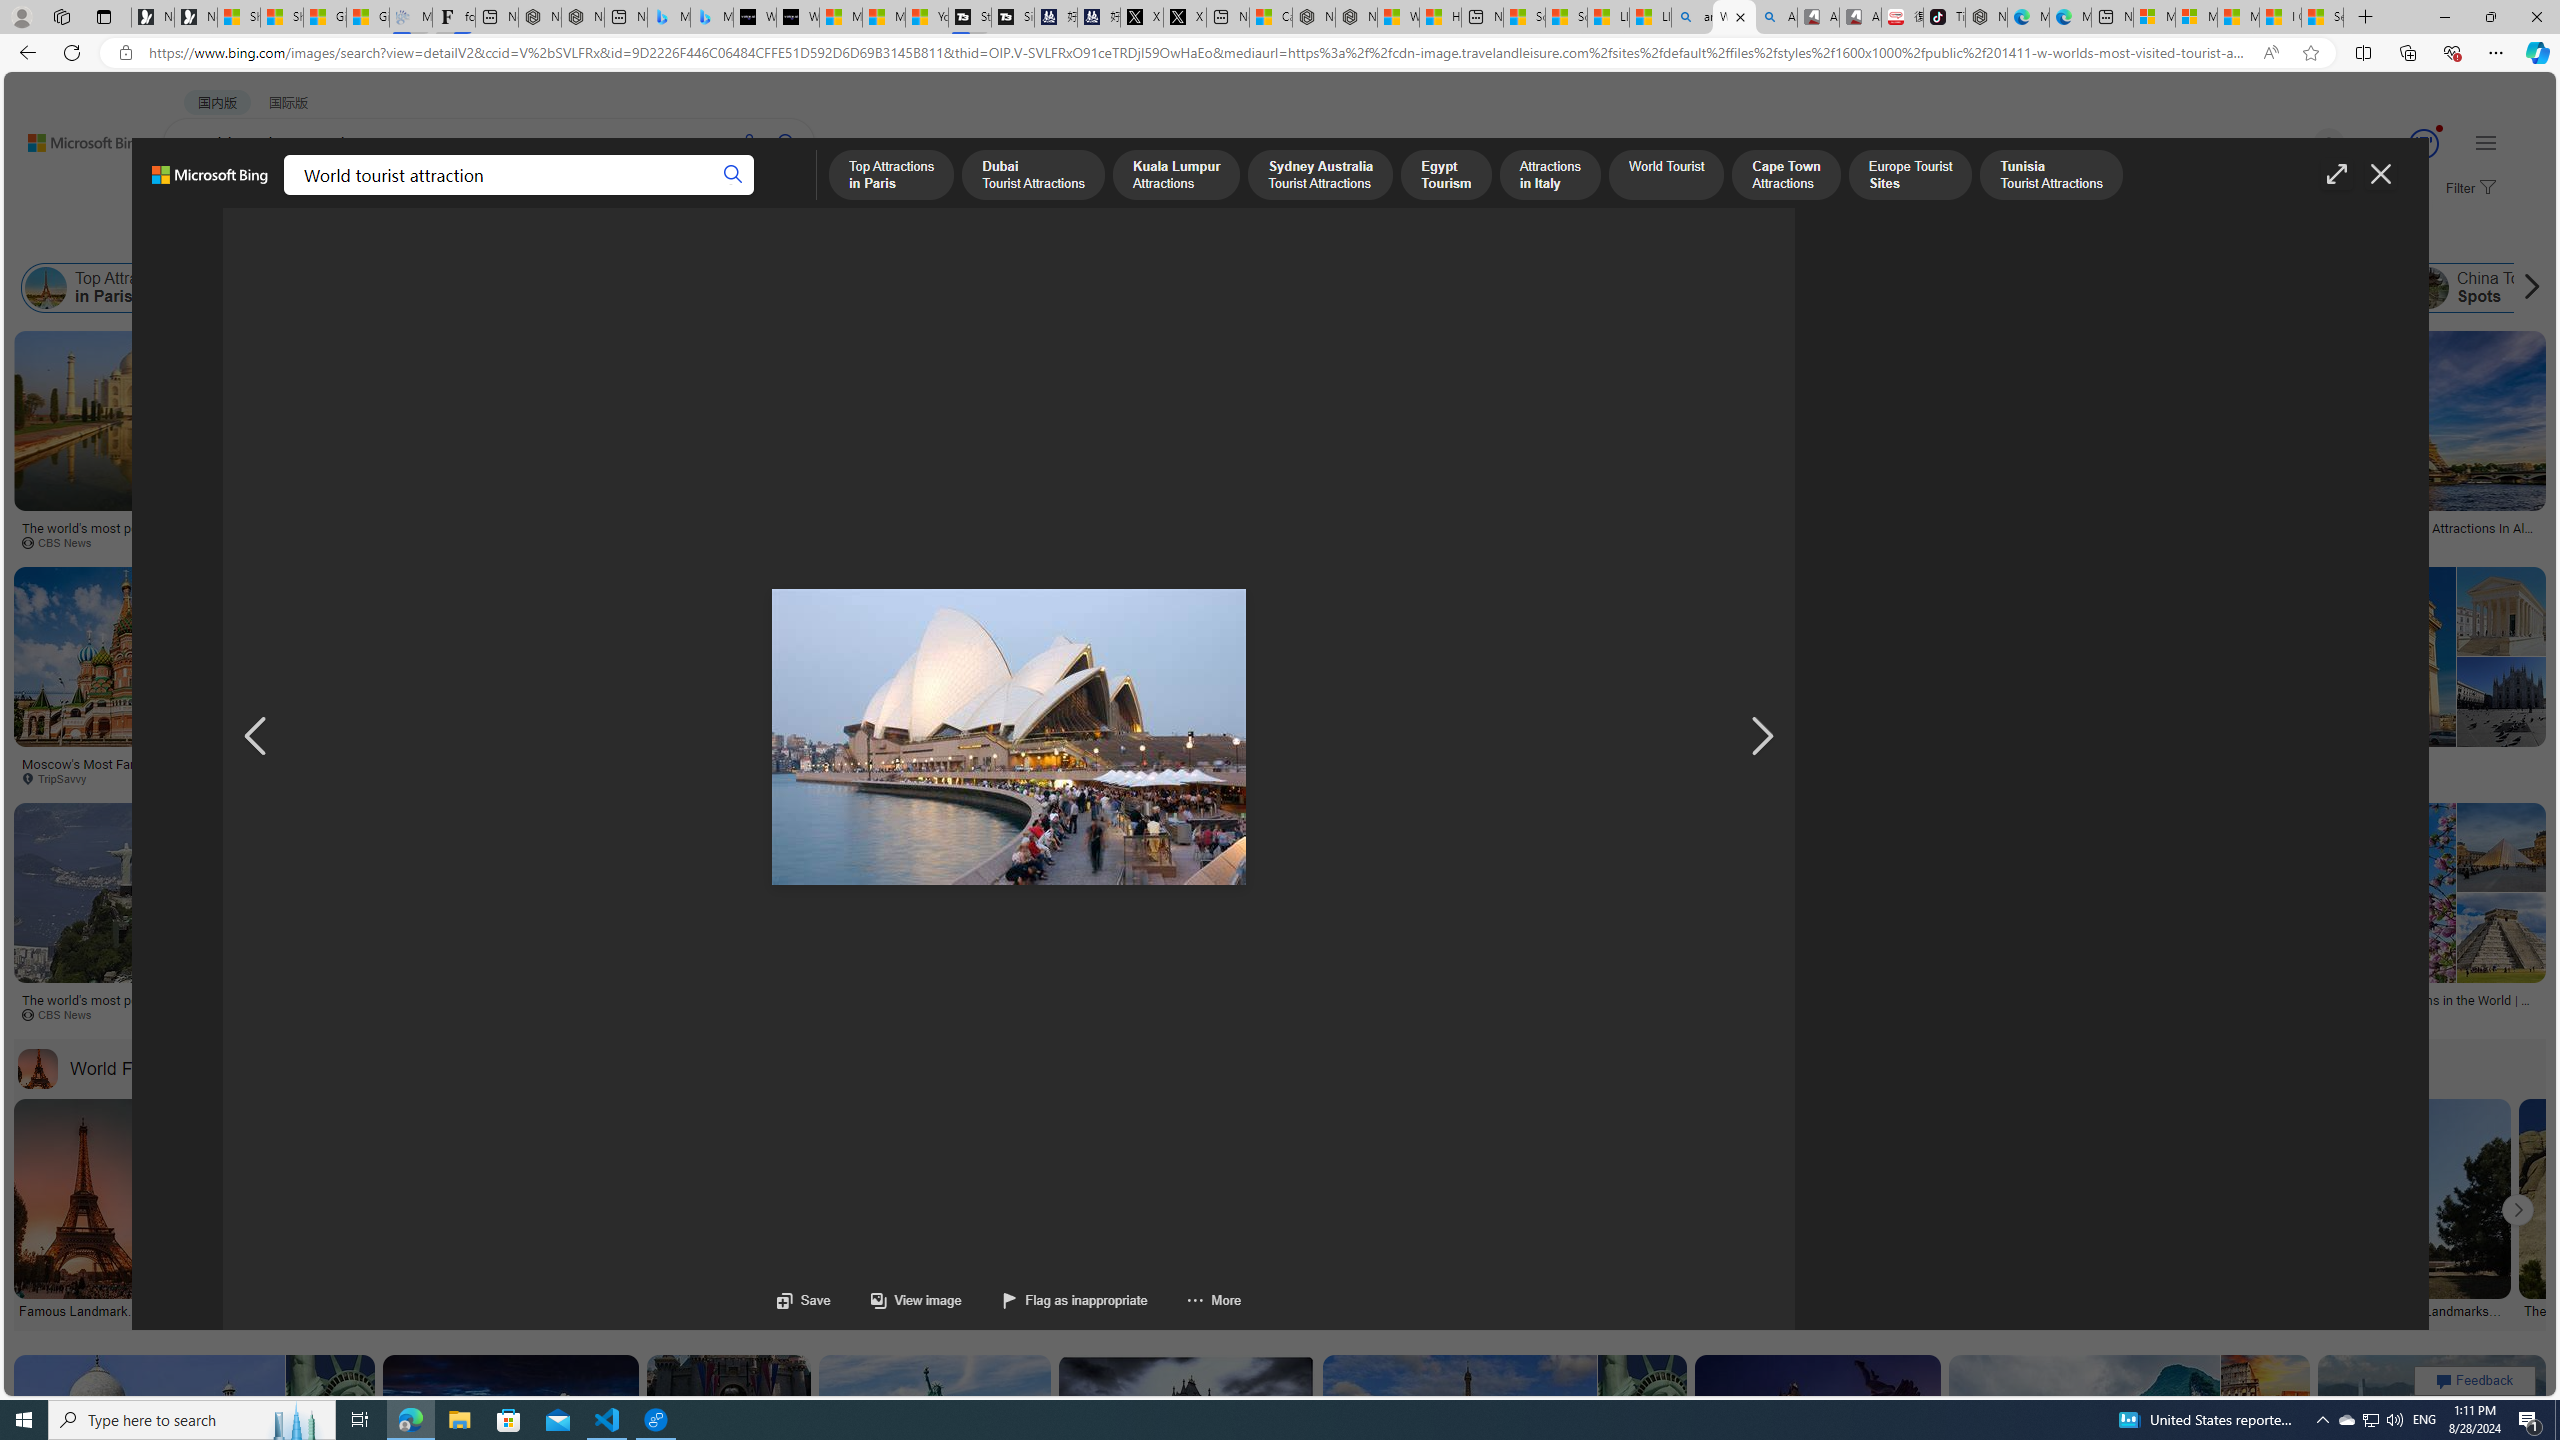  What do you see at coordinates (591, 238) in the screenshot?
I see `Date` at bounding box center [591, 238].